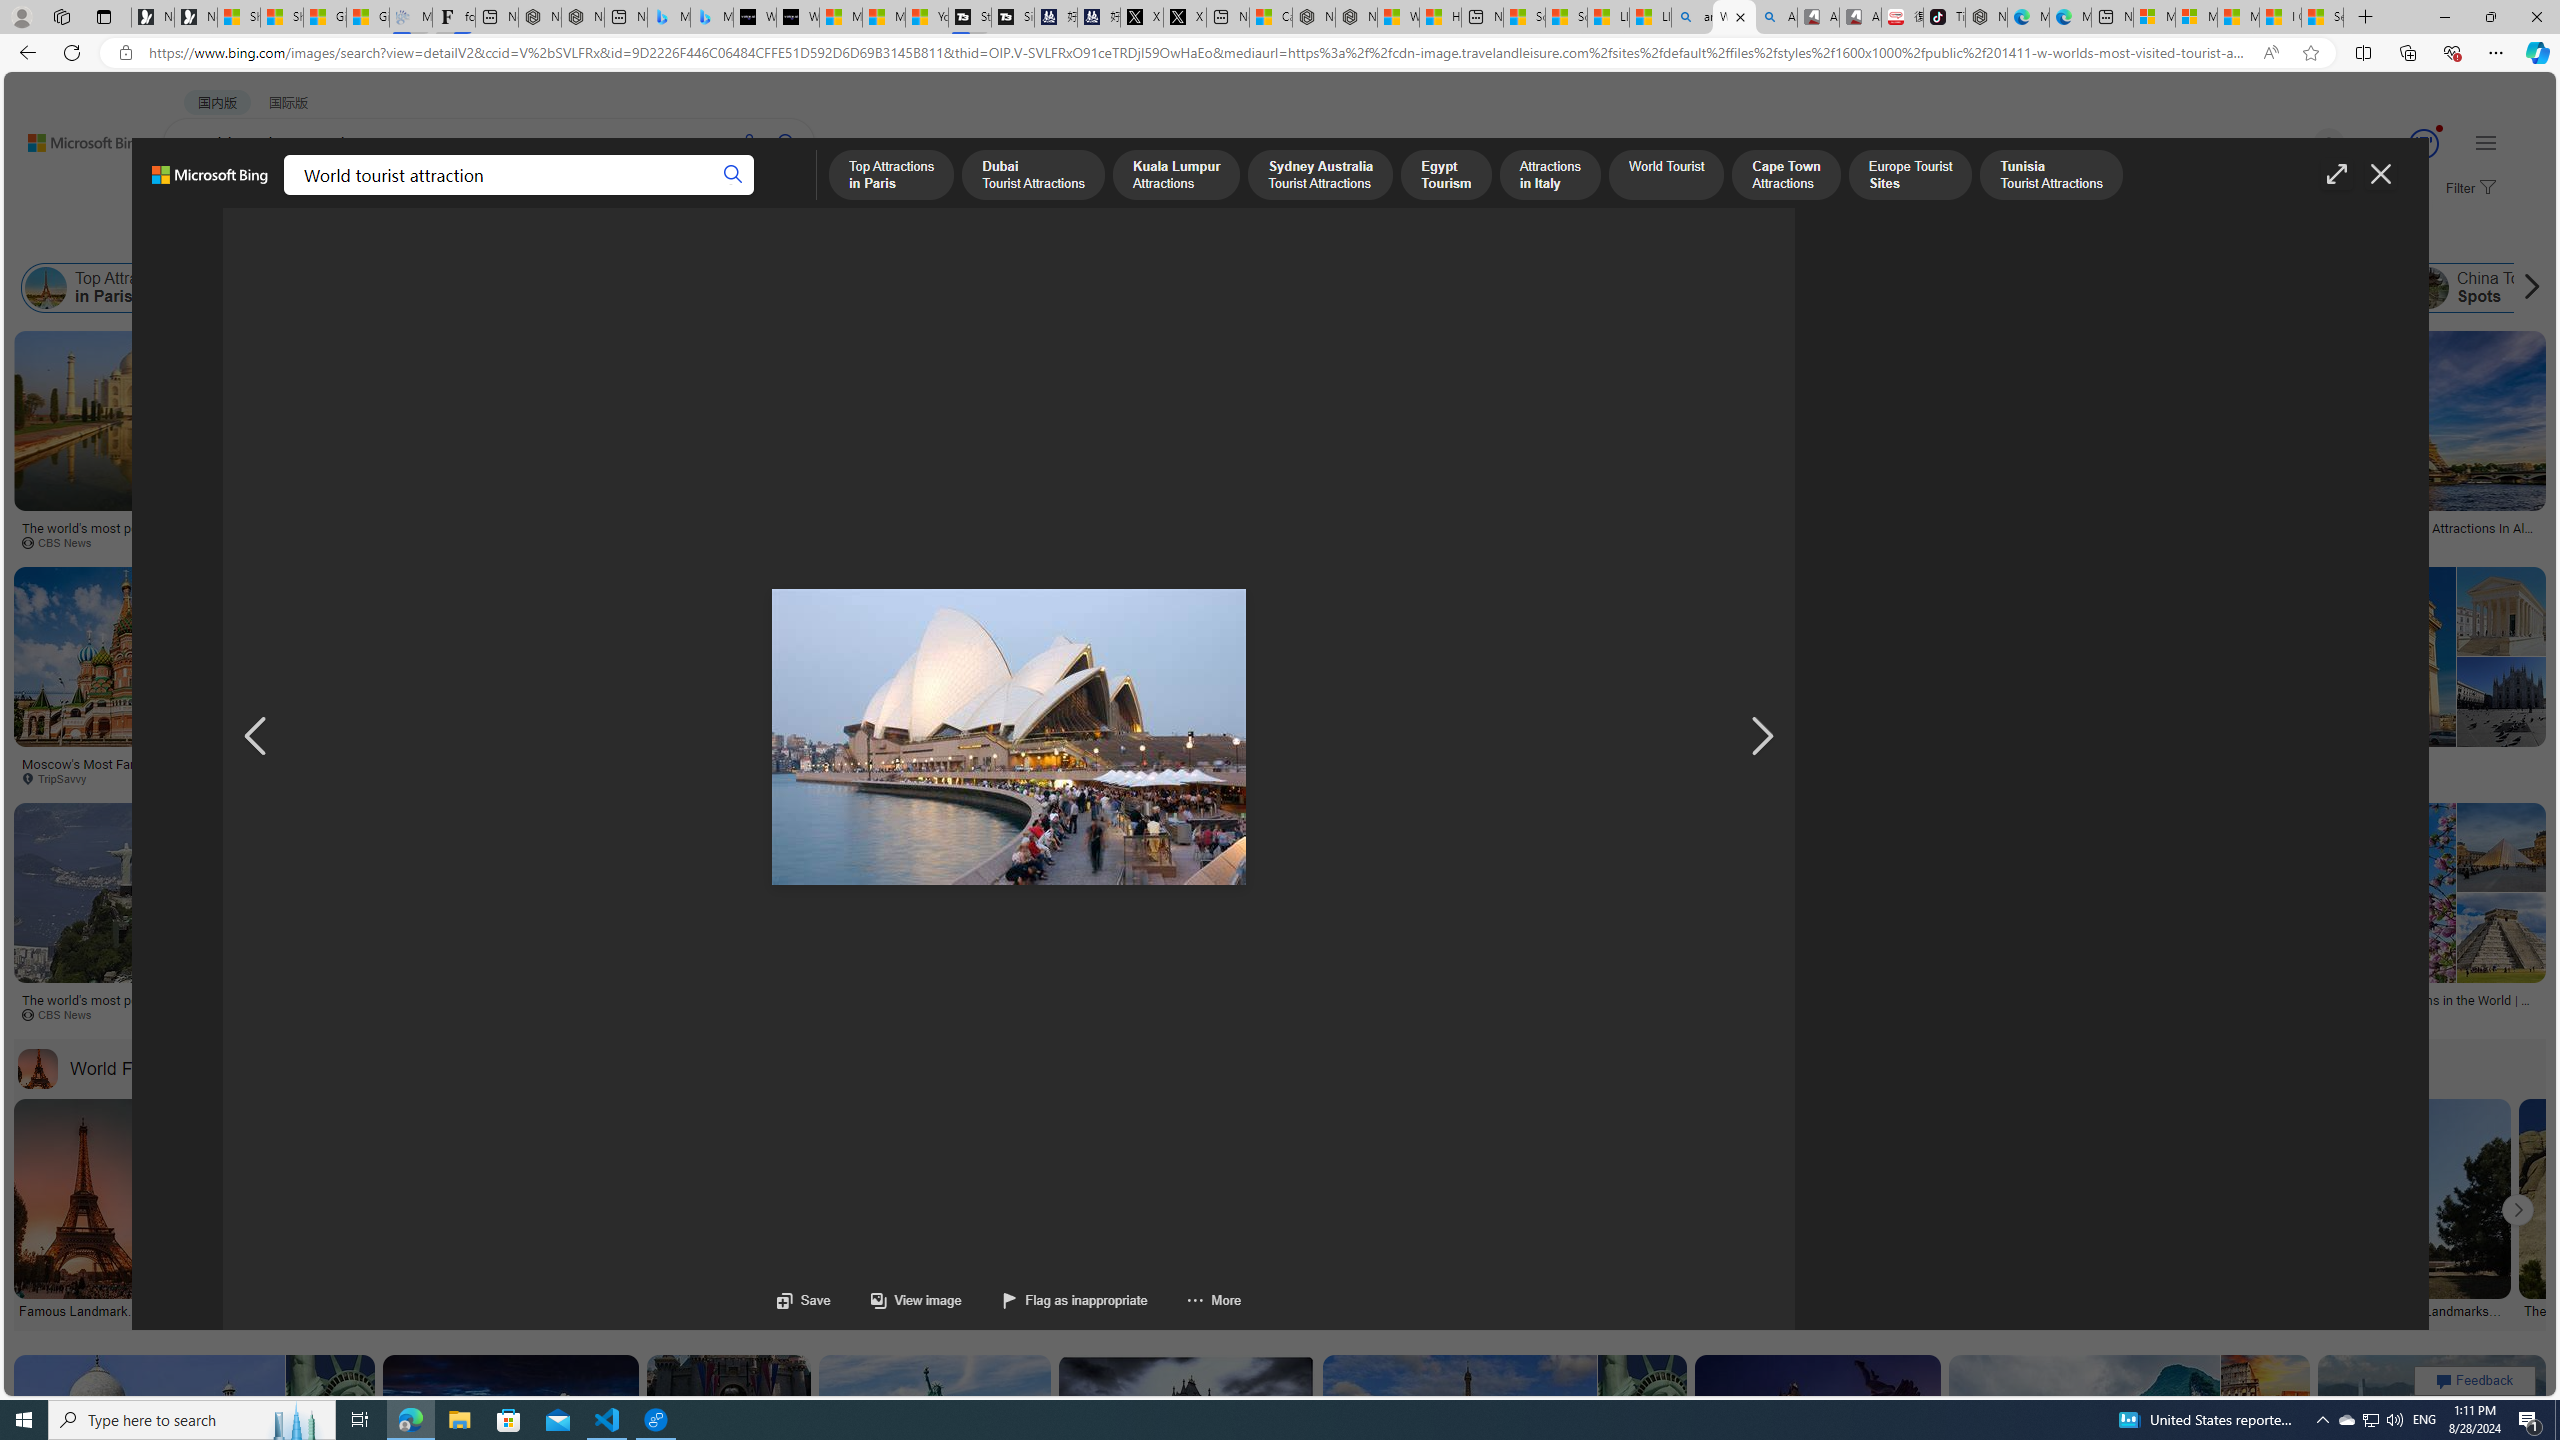  What do you see at coordinates (591, 238) in the screenshot?
I see `Date` at bounding box center [591, 238].